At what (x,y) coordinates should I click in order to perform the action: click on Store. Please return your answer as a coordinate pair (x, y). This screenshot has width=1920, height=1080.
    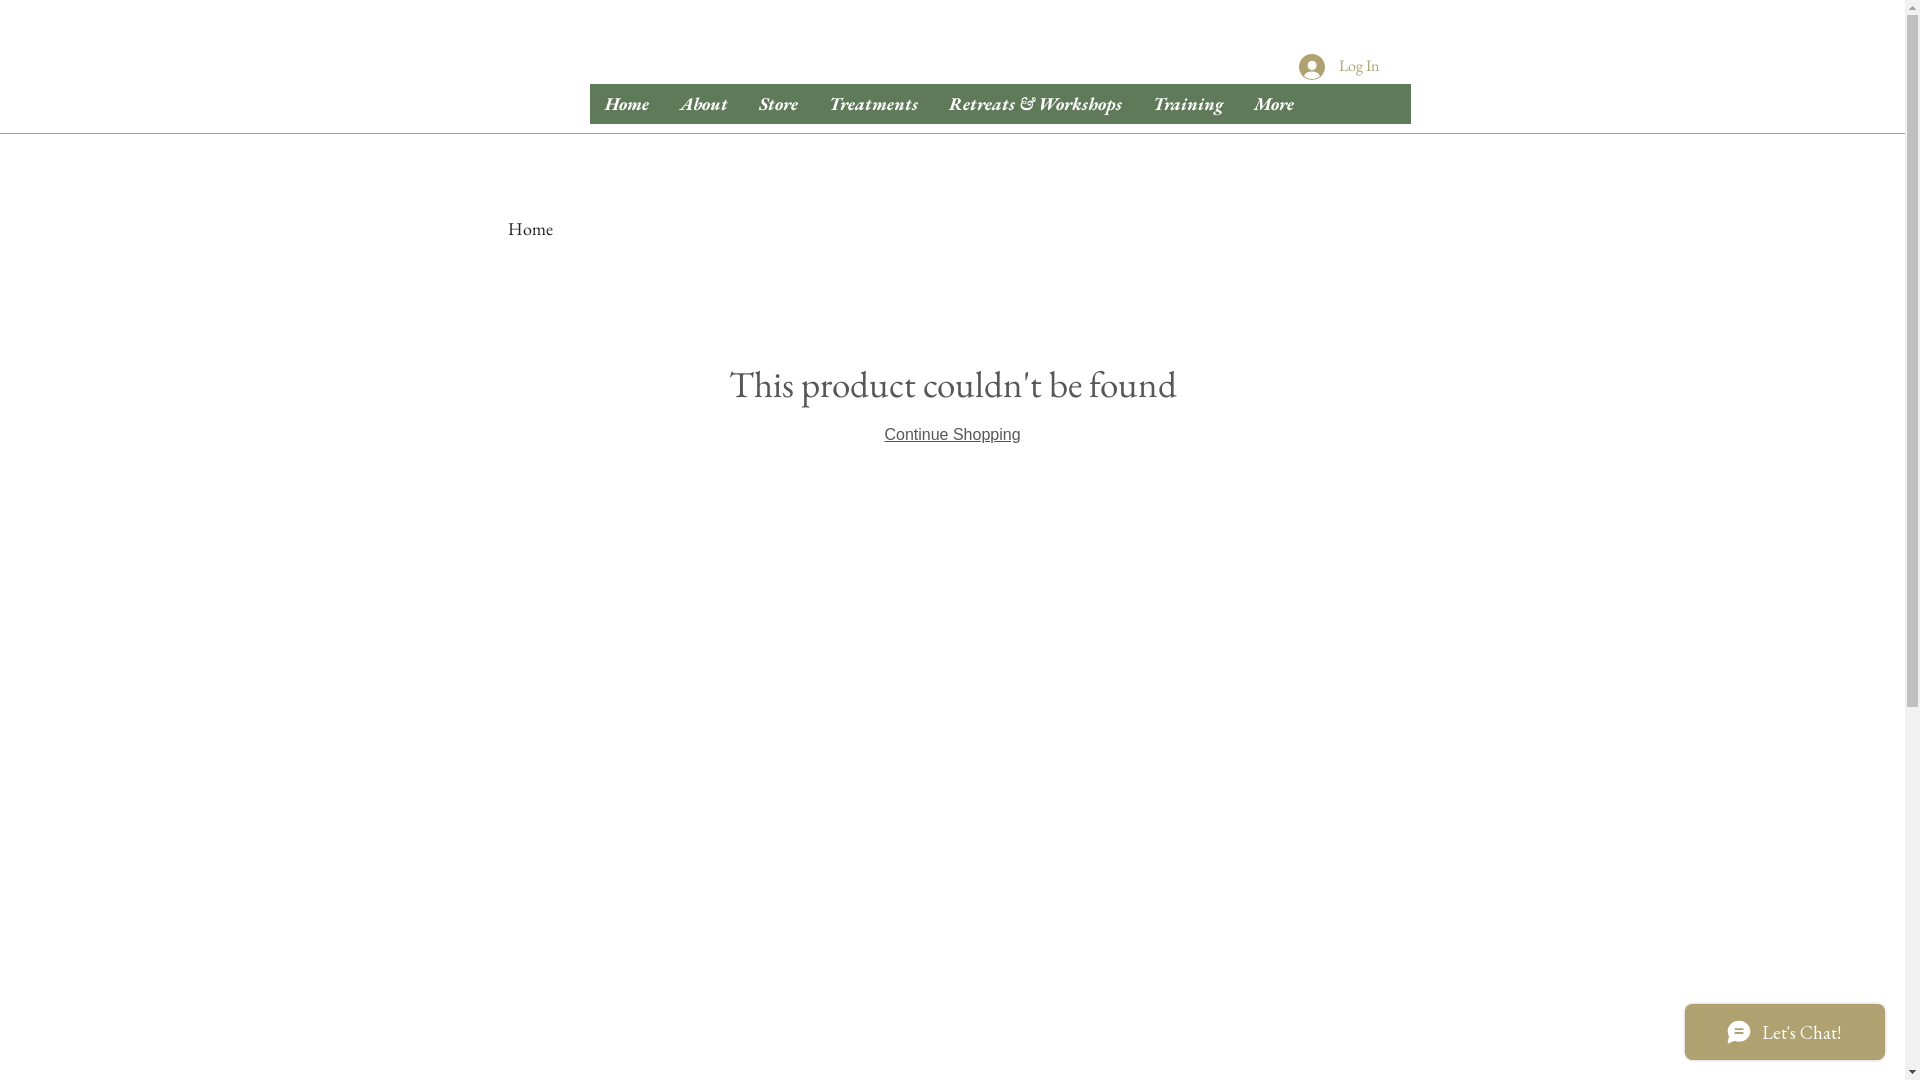
    Looking at the image, I should click on (777, 104).